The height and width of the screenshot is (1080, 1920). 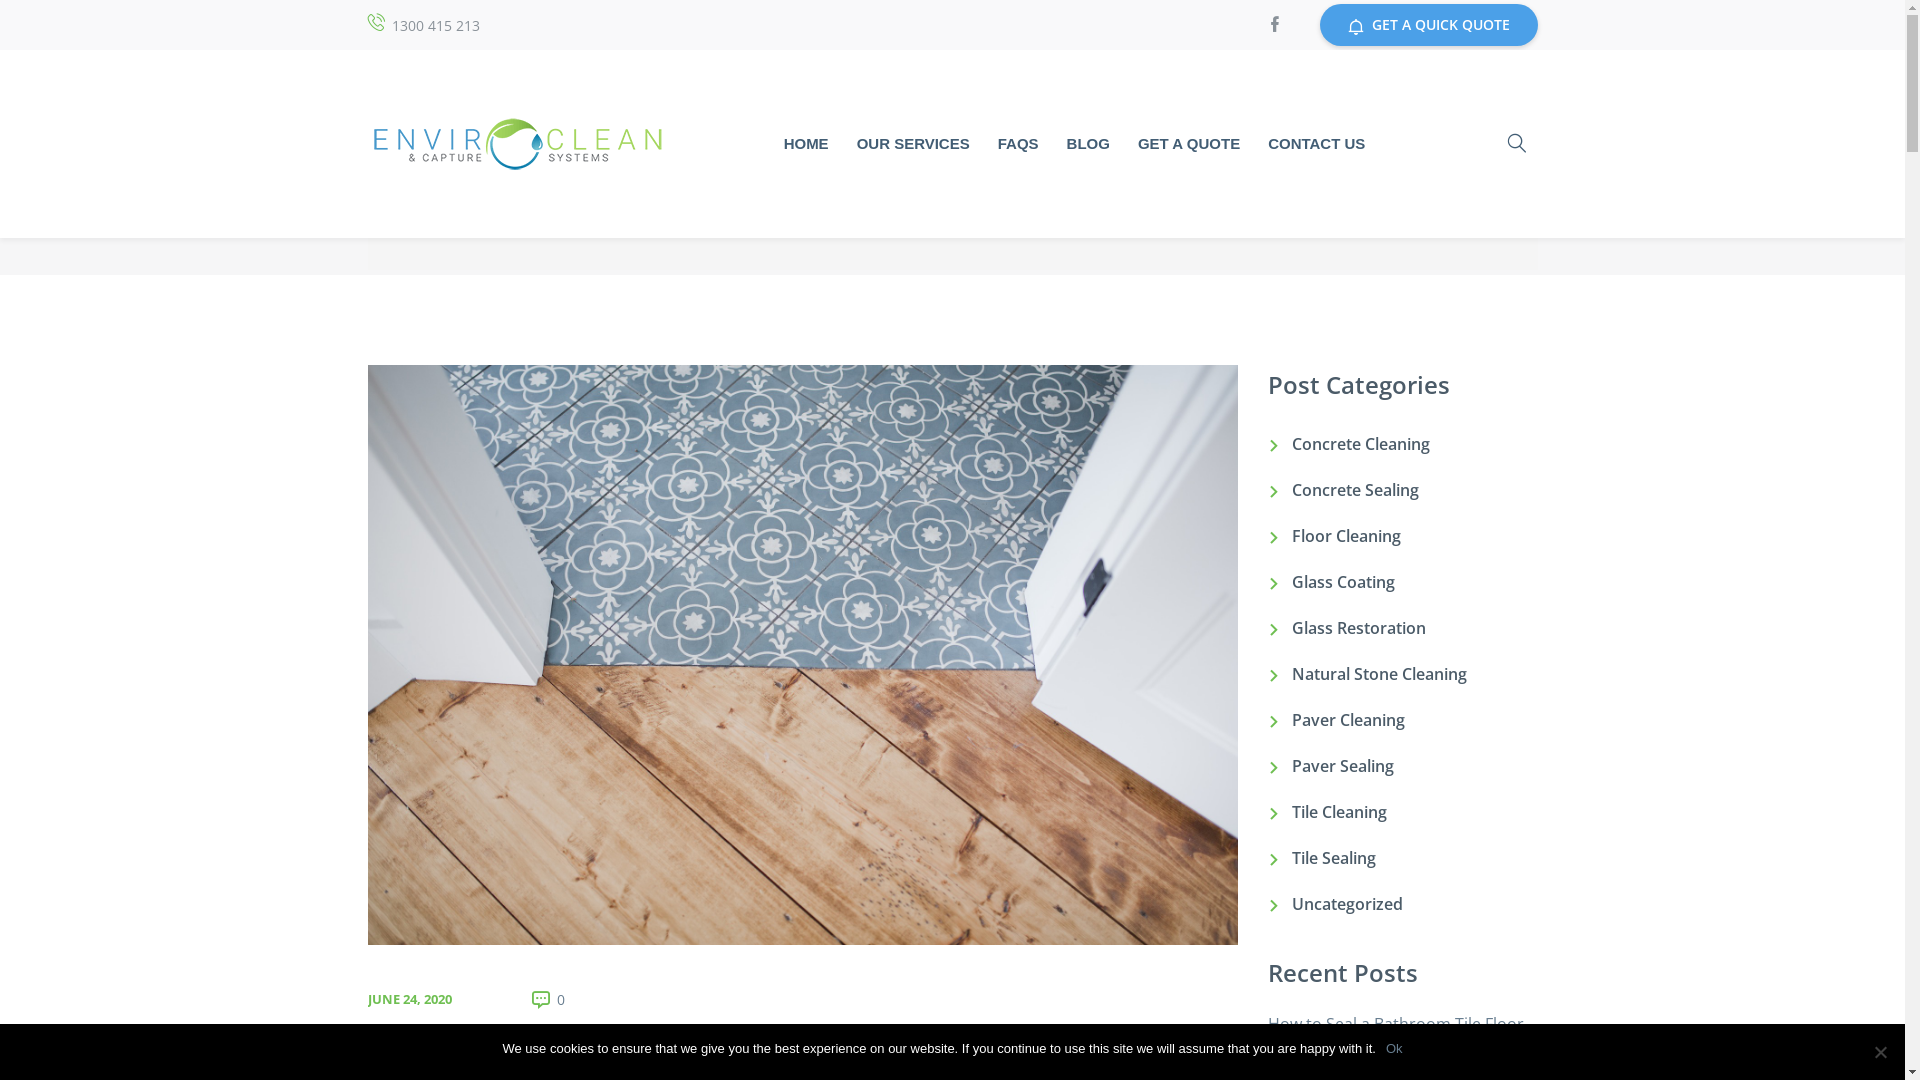 I want to click on Uncategorized, so click(x=1348, y=904).